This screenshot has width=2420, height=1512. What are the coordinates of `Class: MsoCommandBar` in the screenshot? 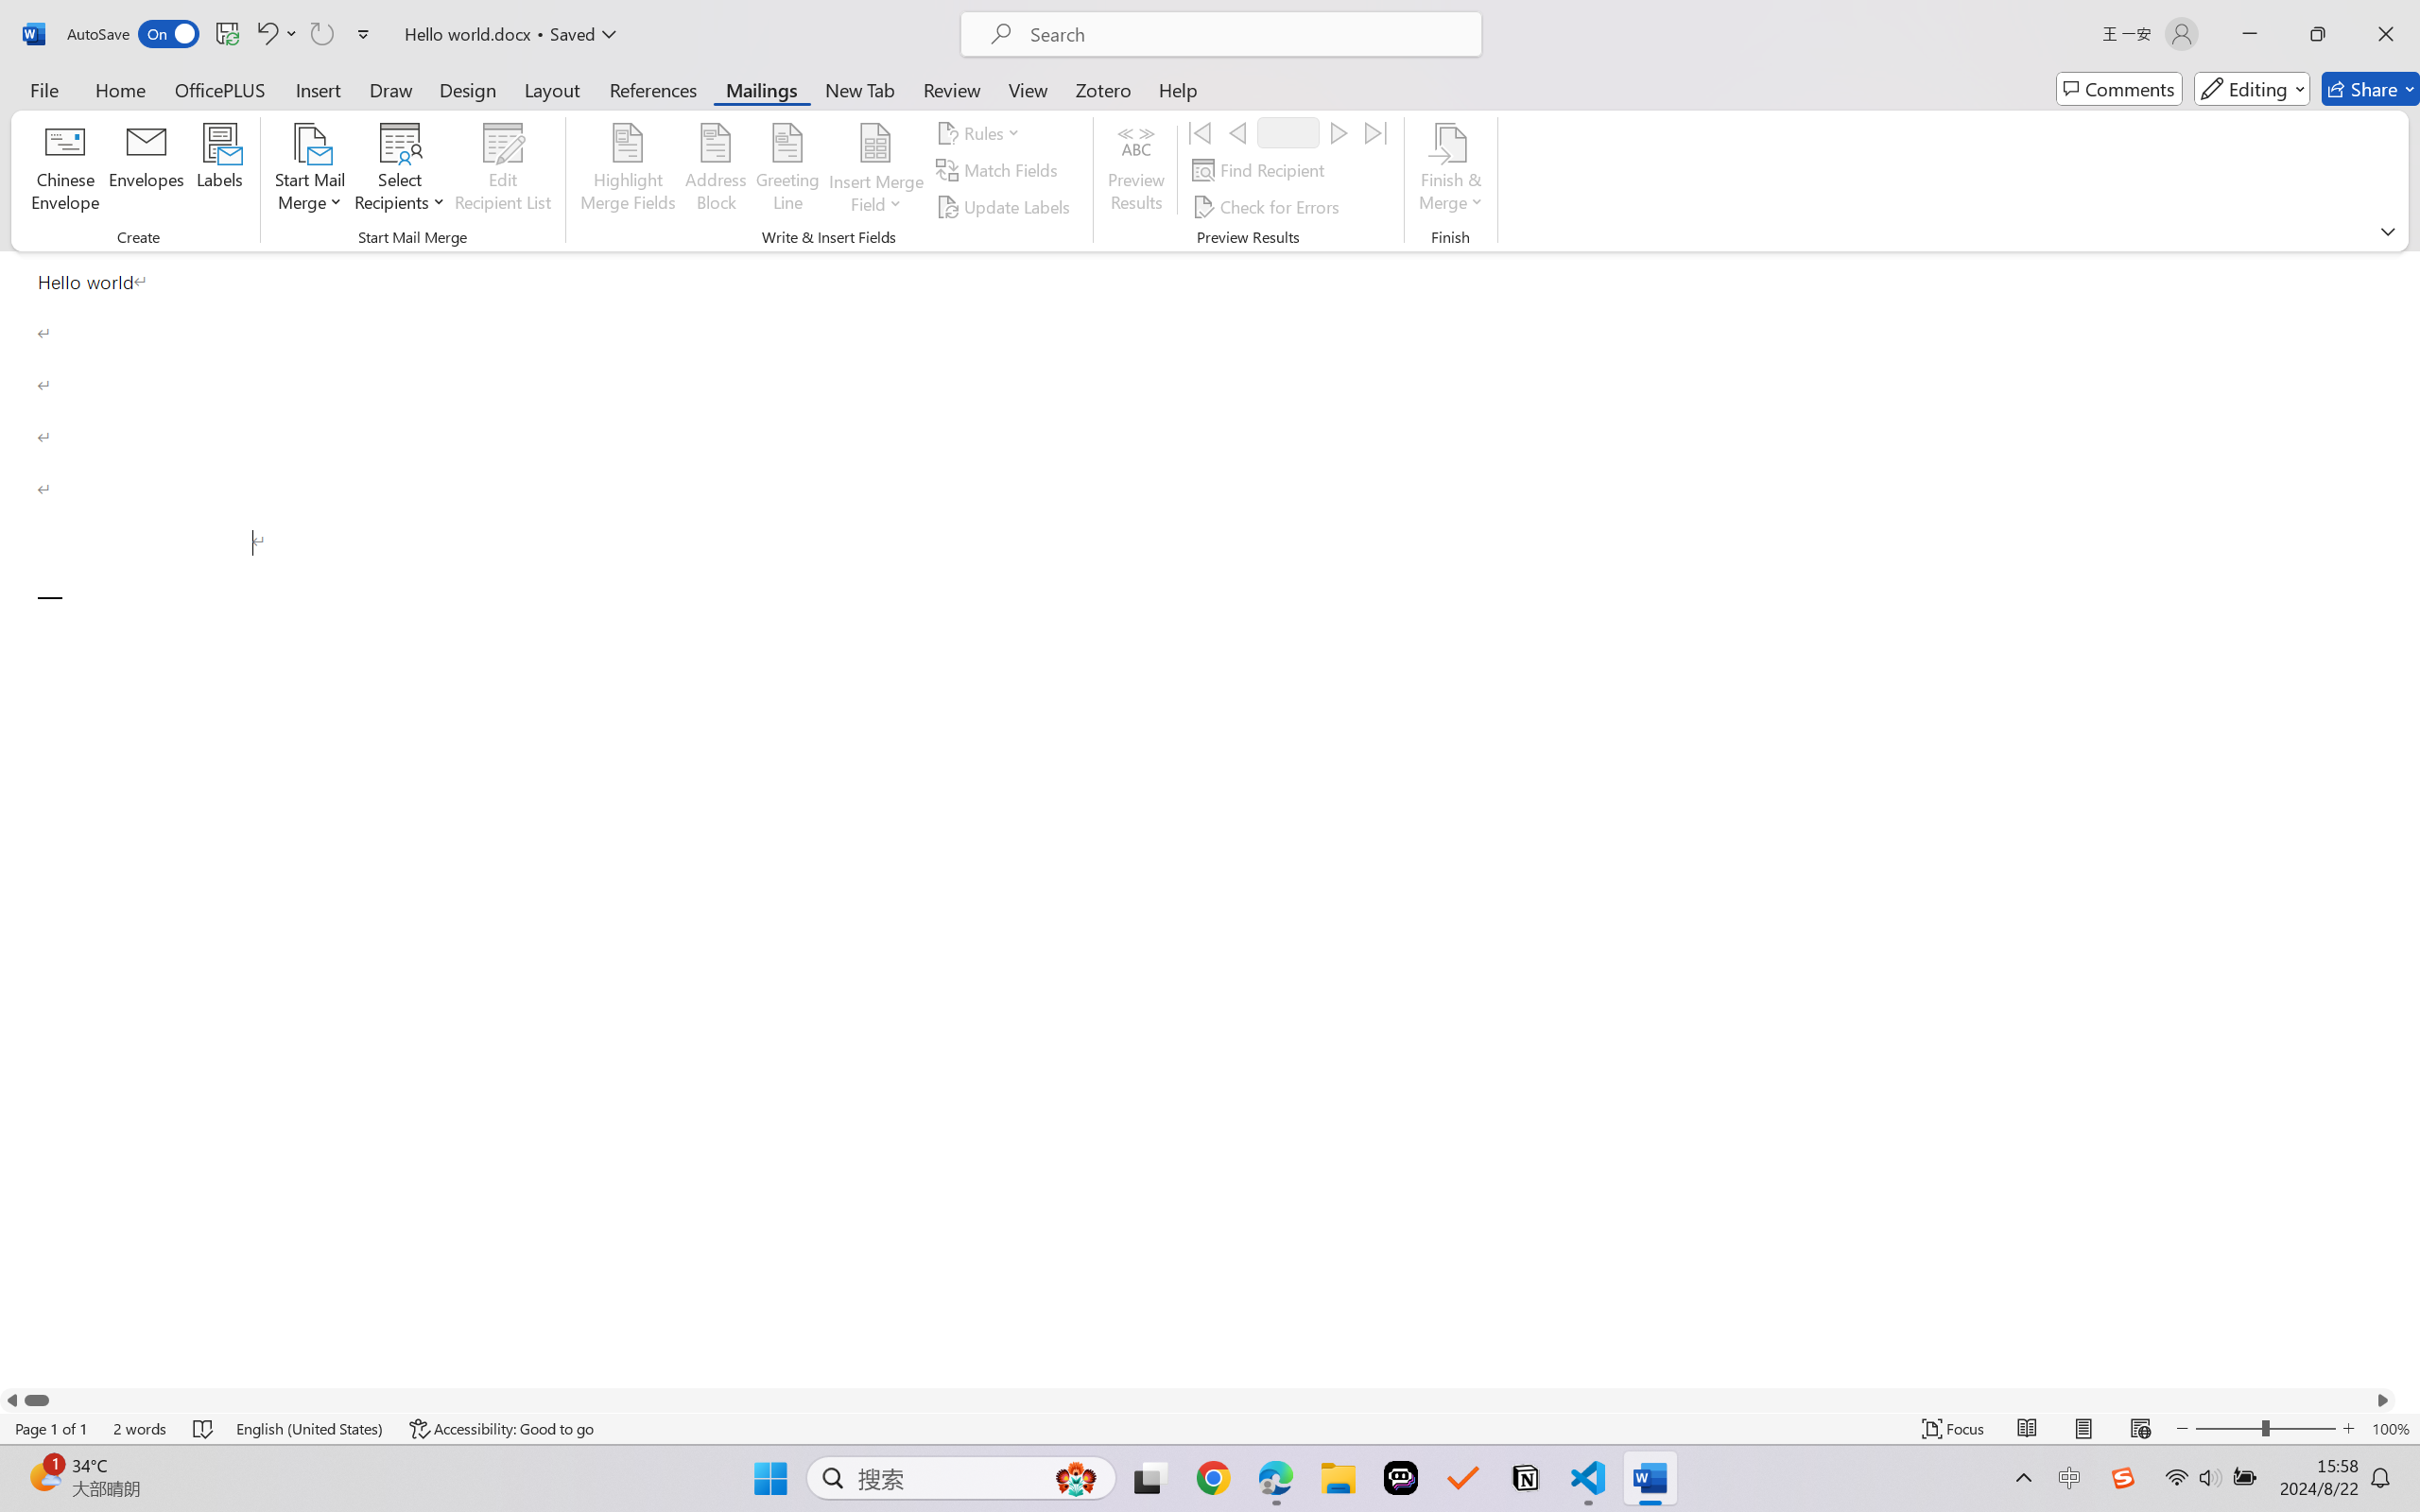 It's located at (1210, 1428).